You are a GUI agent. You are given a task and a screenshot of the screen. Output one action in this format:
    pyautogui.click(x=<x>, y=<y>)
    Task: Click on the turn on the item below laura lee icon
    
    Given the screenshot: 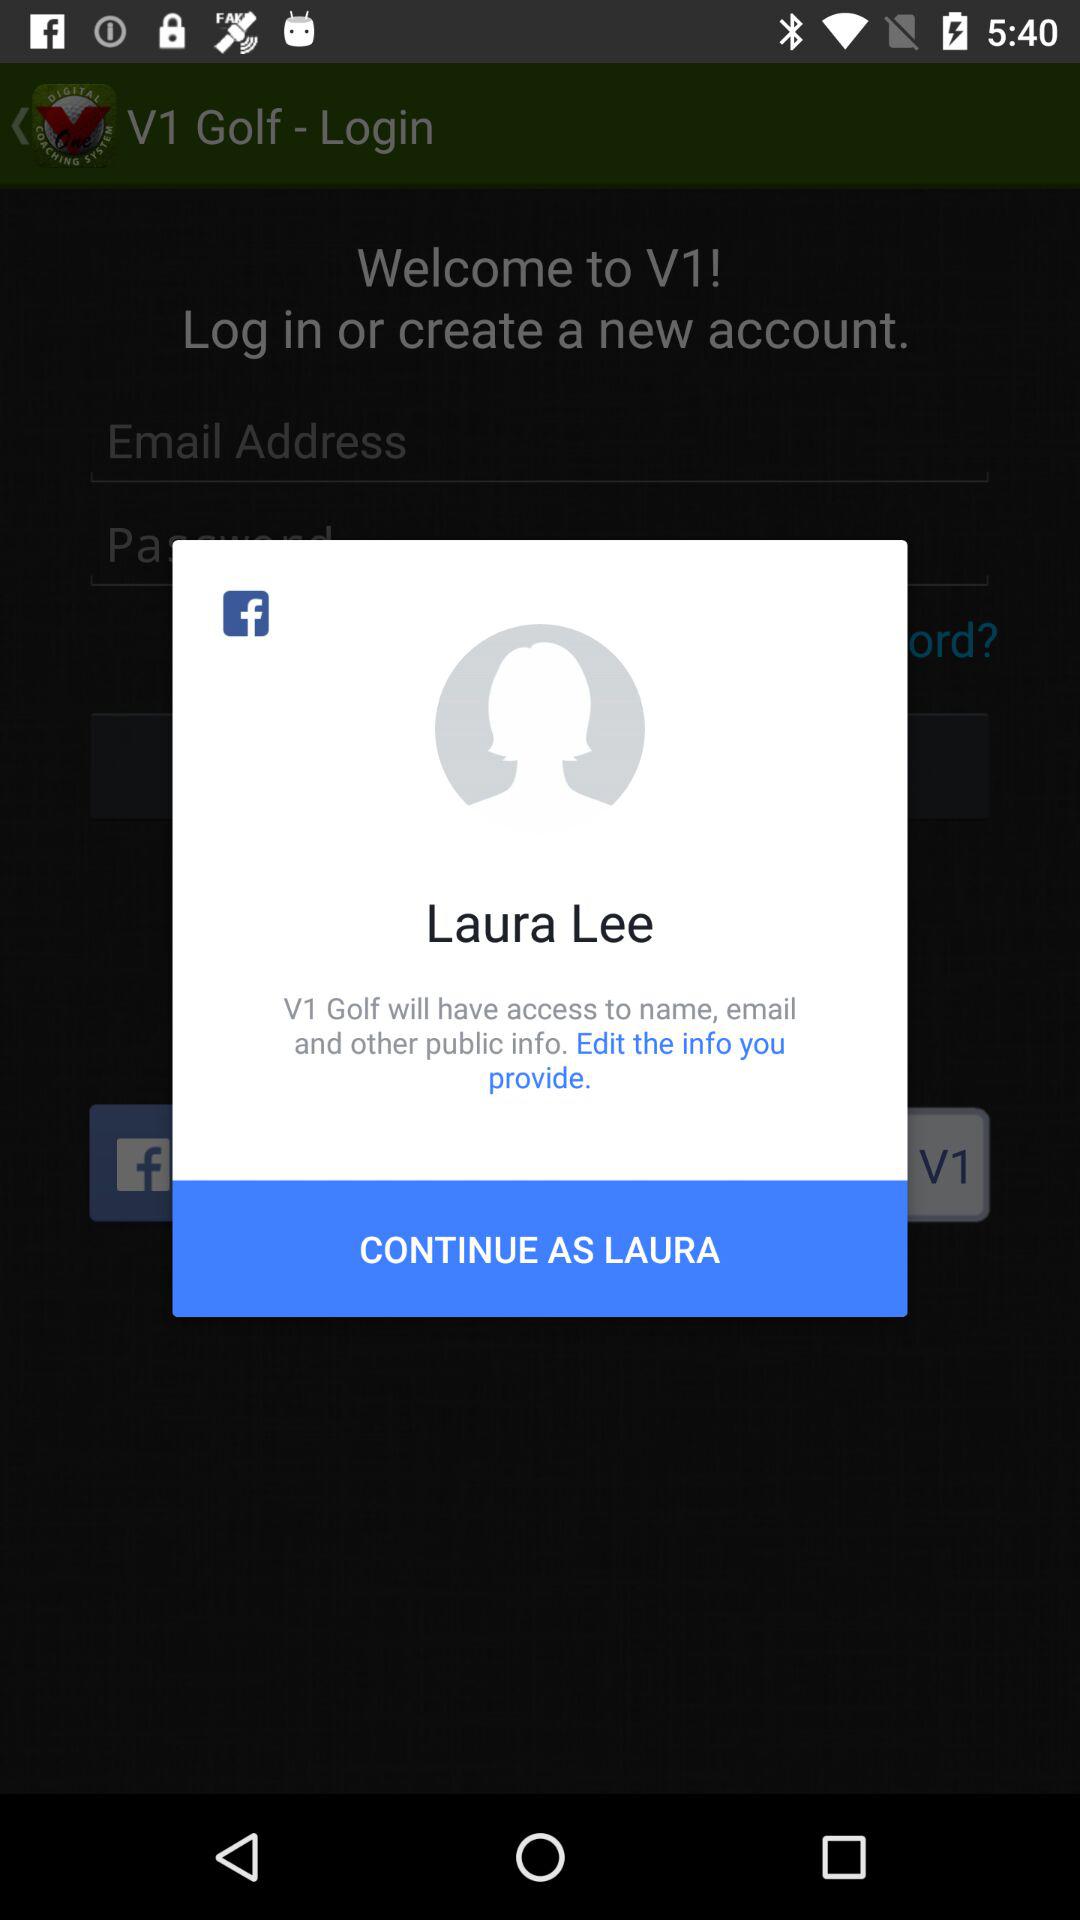 What is the action you would take?
    pyautogui.click(x=540, y=1042)
    